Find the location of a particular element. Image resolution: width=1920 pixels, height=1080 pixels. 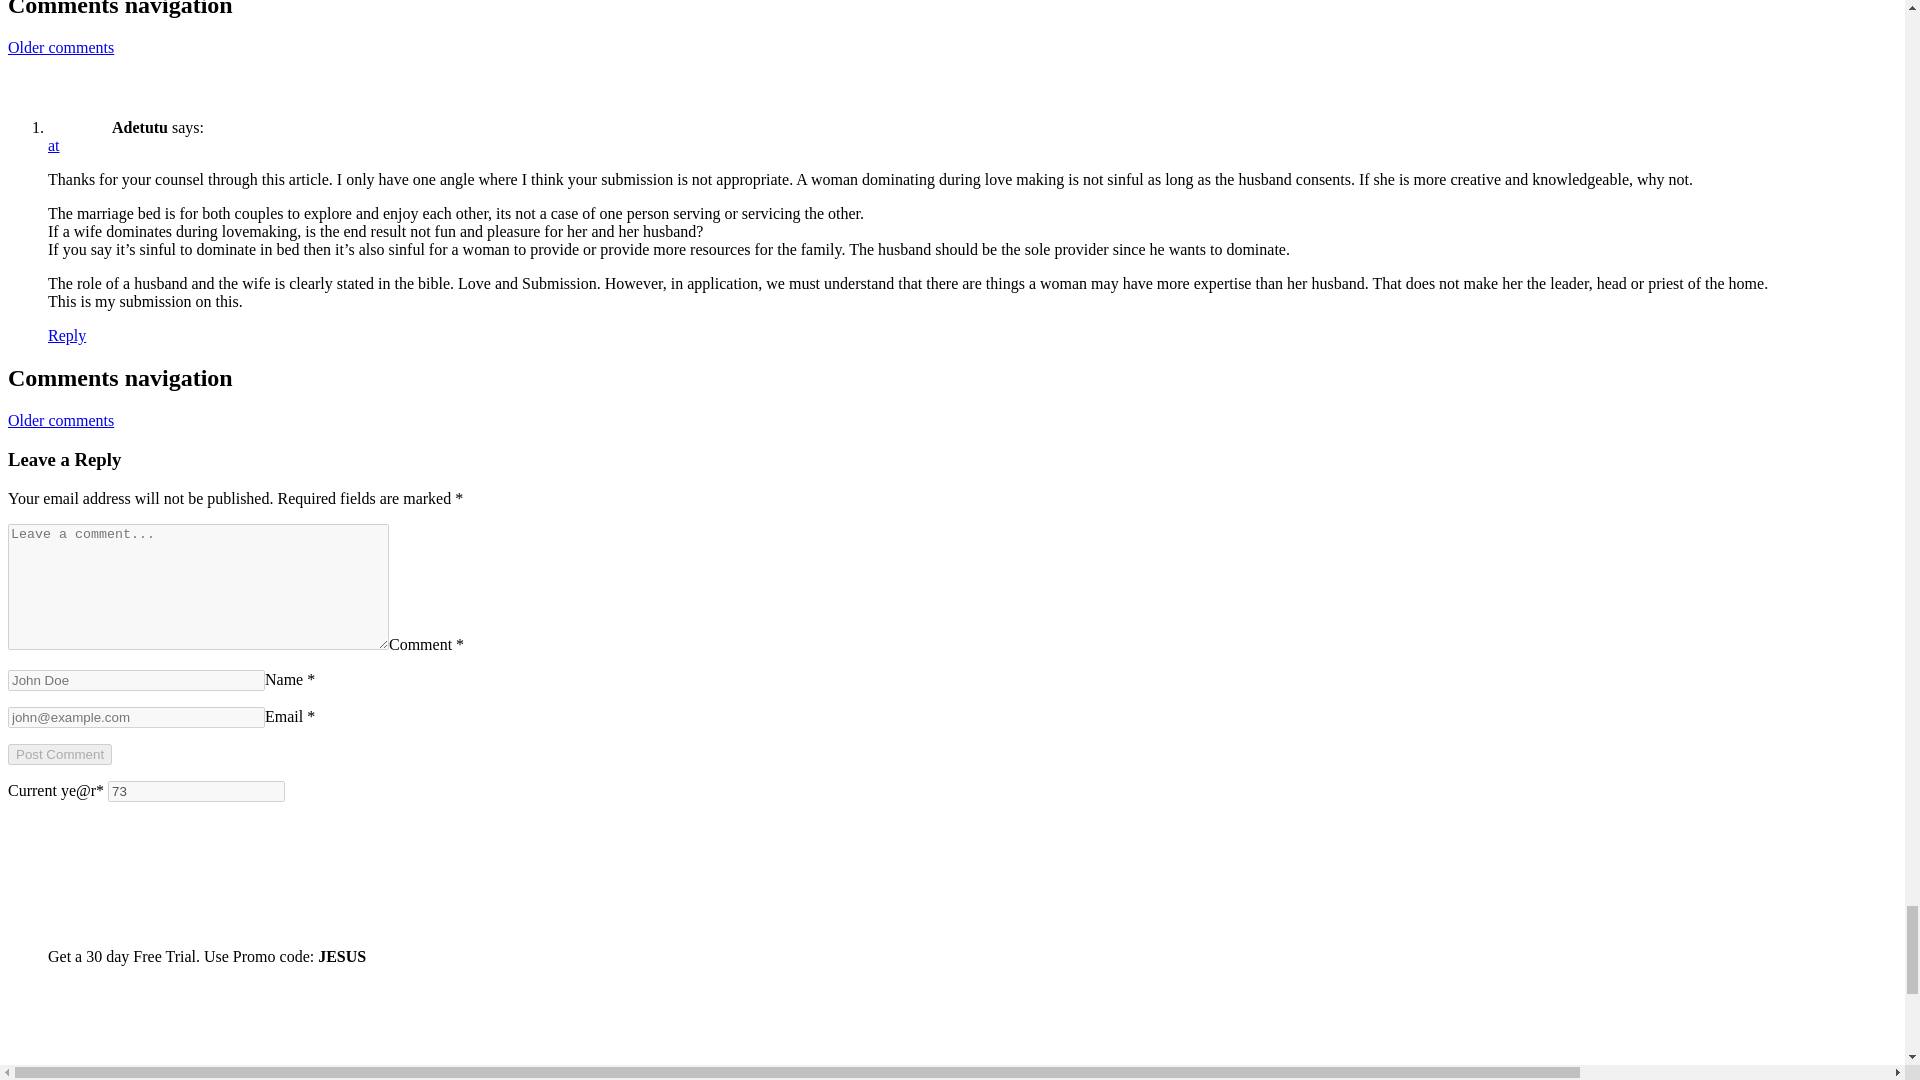

Post Comment is located at coordinates (59, 754).